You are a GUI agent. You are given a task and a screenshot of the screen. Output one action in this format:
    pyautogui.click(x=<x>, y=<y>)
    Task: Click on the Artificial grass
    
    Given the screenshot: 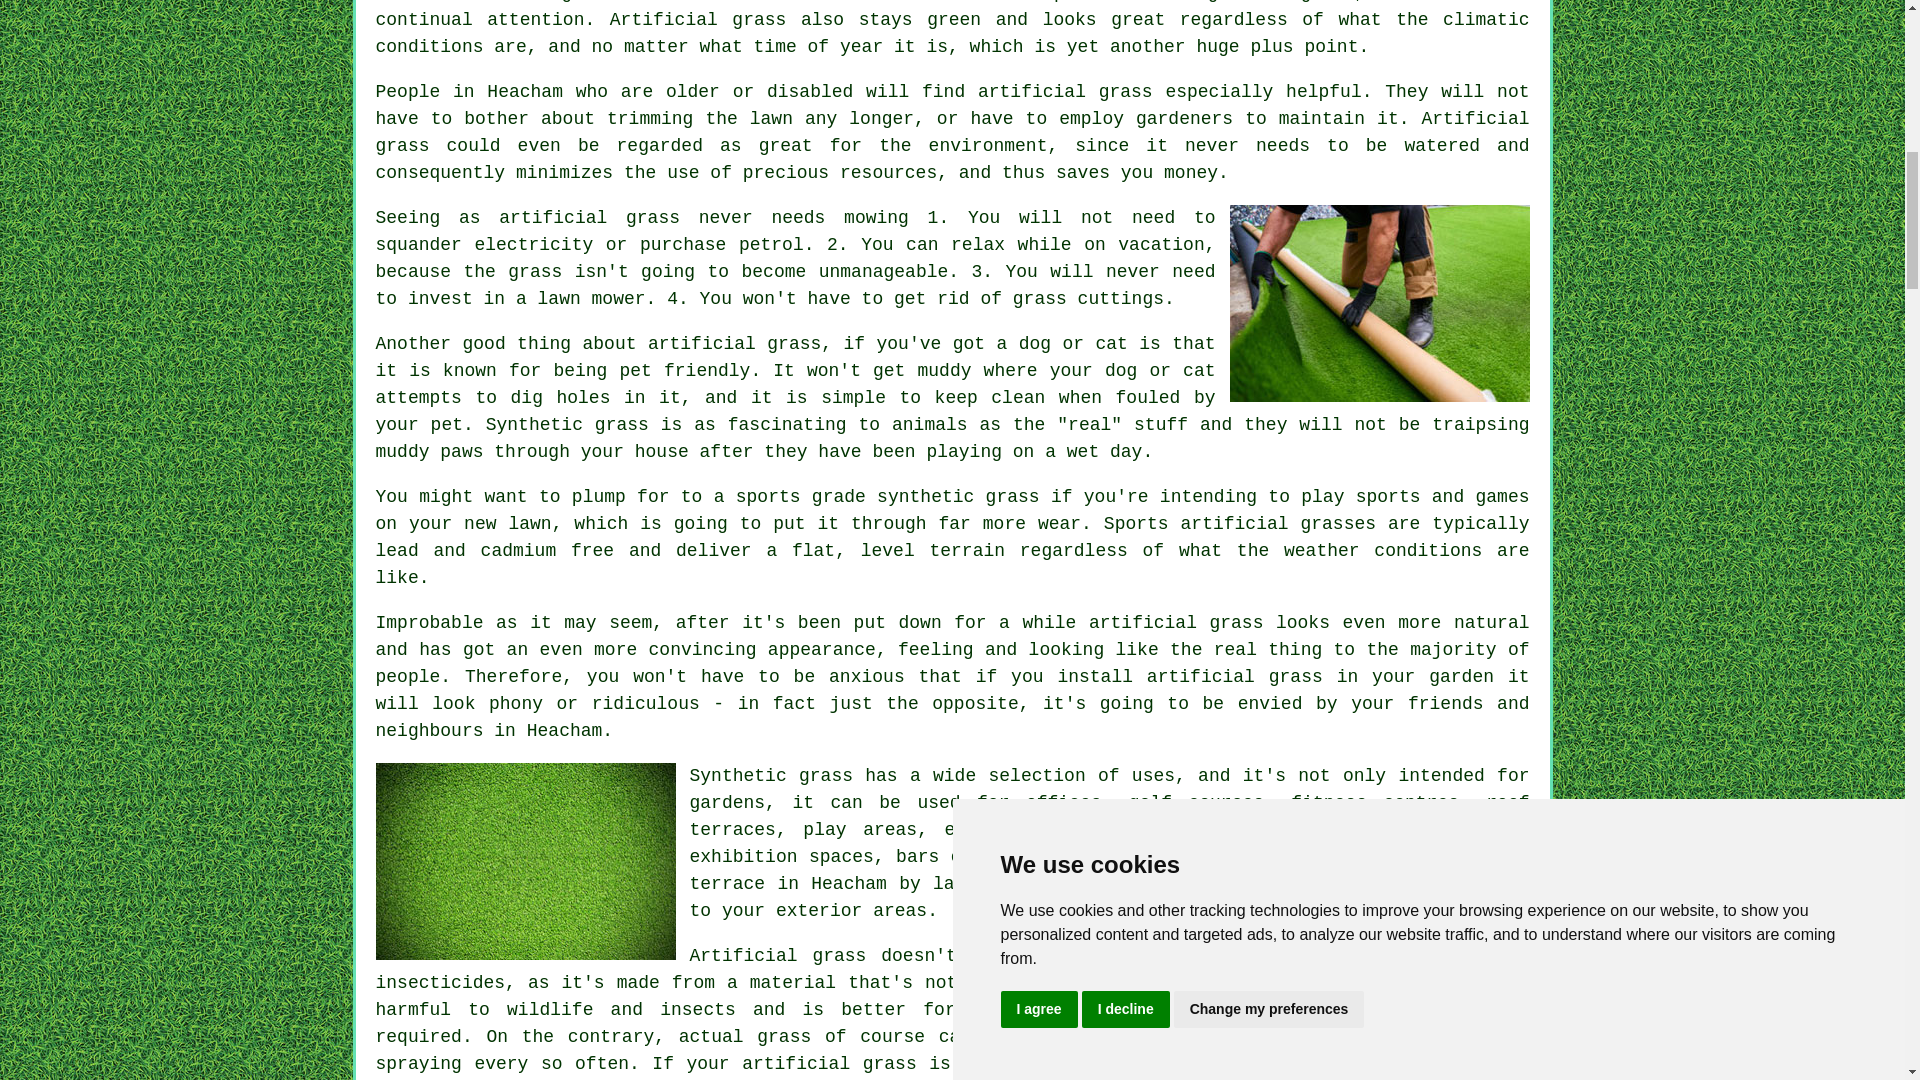 What is the action you would take?
    pyautogui.click(x=953, y=132)
    